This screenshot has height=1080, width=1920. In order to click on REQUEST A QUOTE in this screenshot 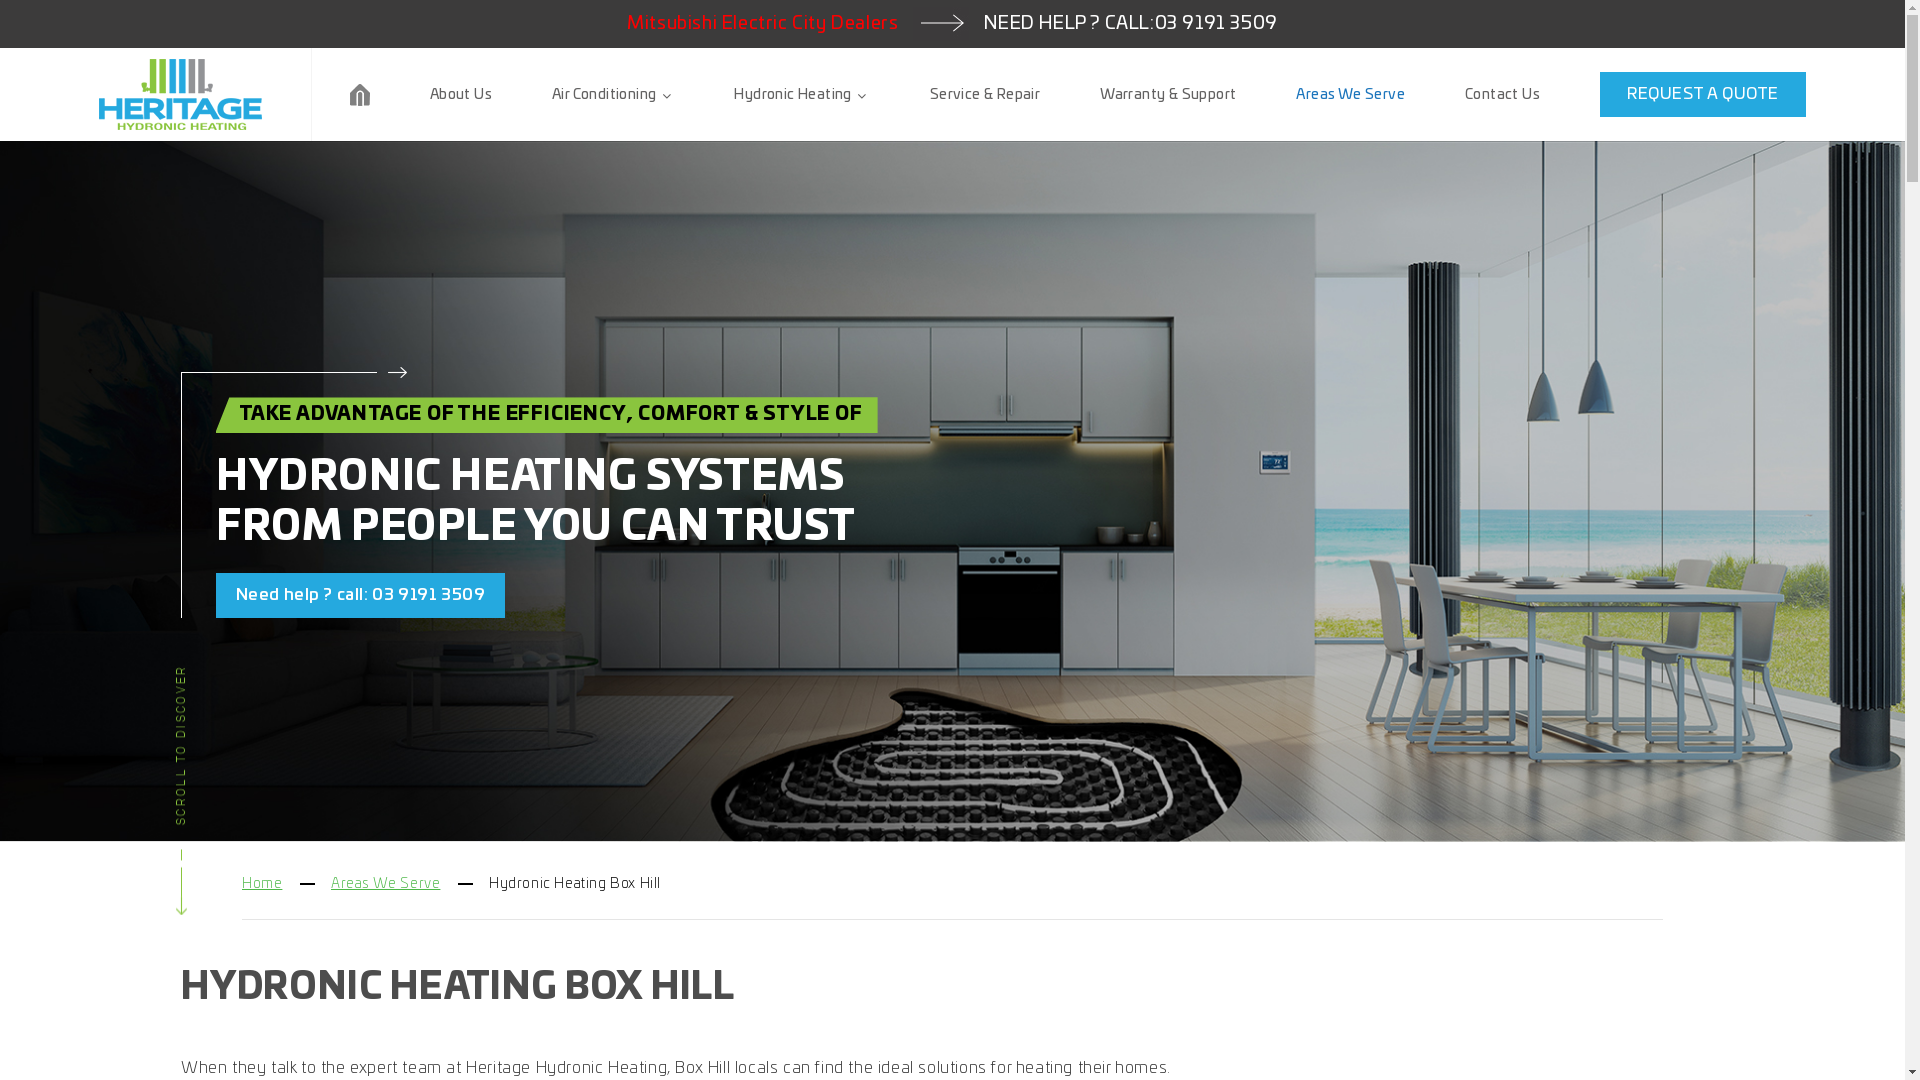, I will do `click(1703, 94)`.